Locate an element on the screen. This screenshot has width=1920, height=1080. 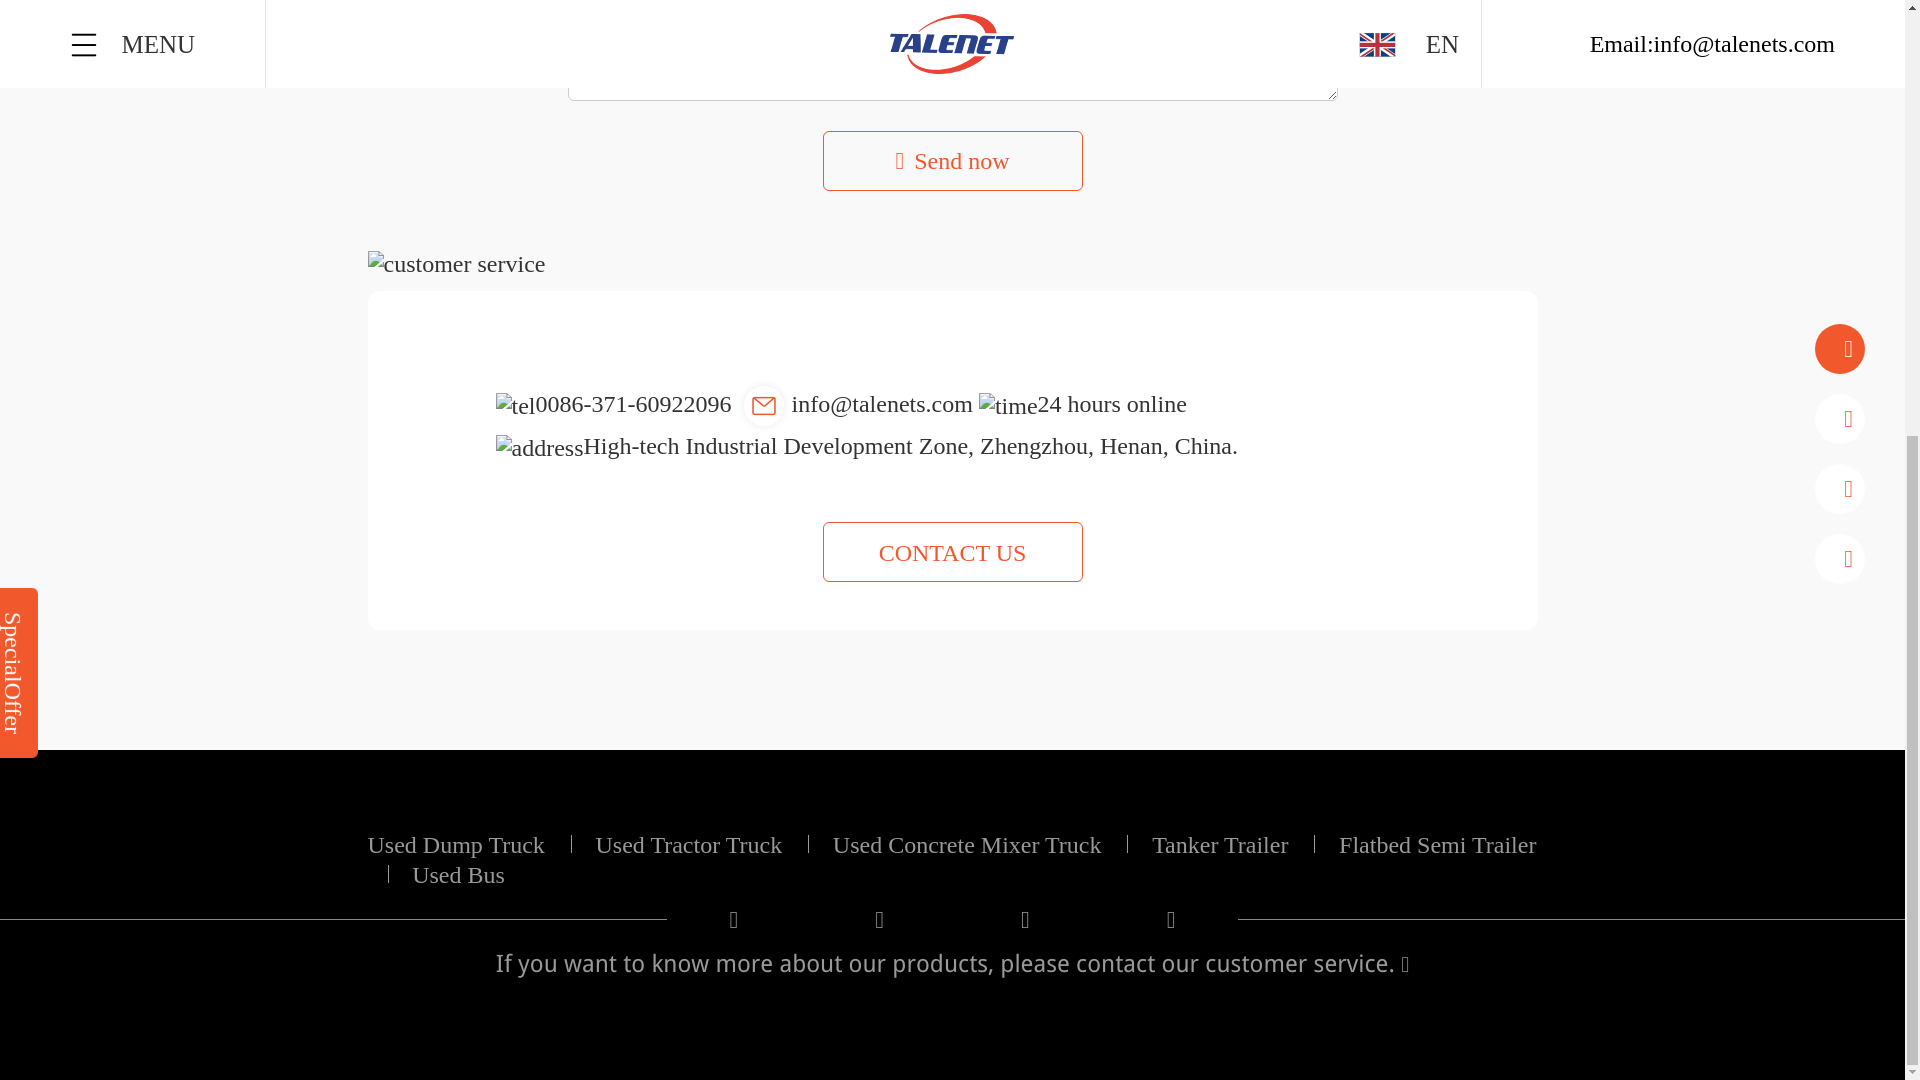
CONTACT US is located at coordinates (952, 552).